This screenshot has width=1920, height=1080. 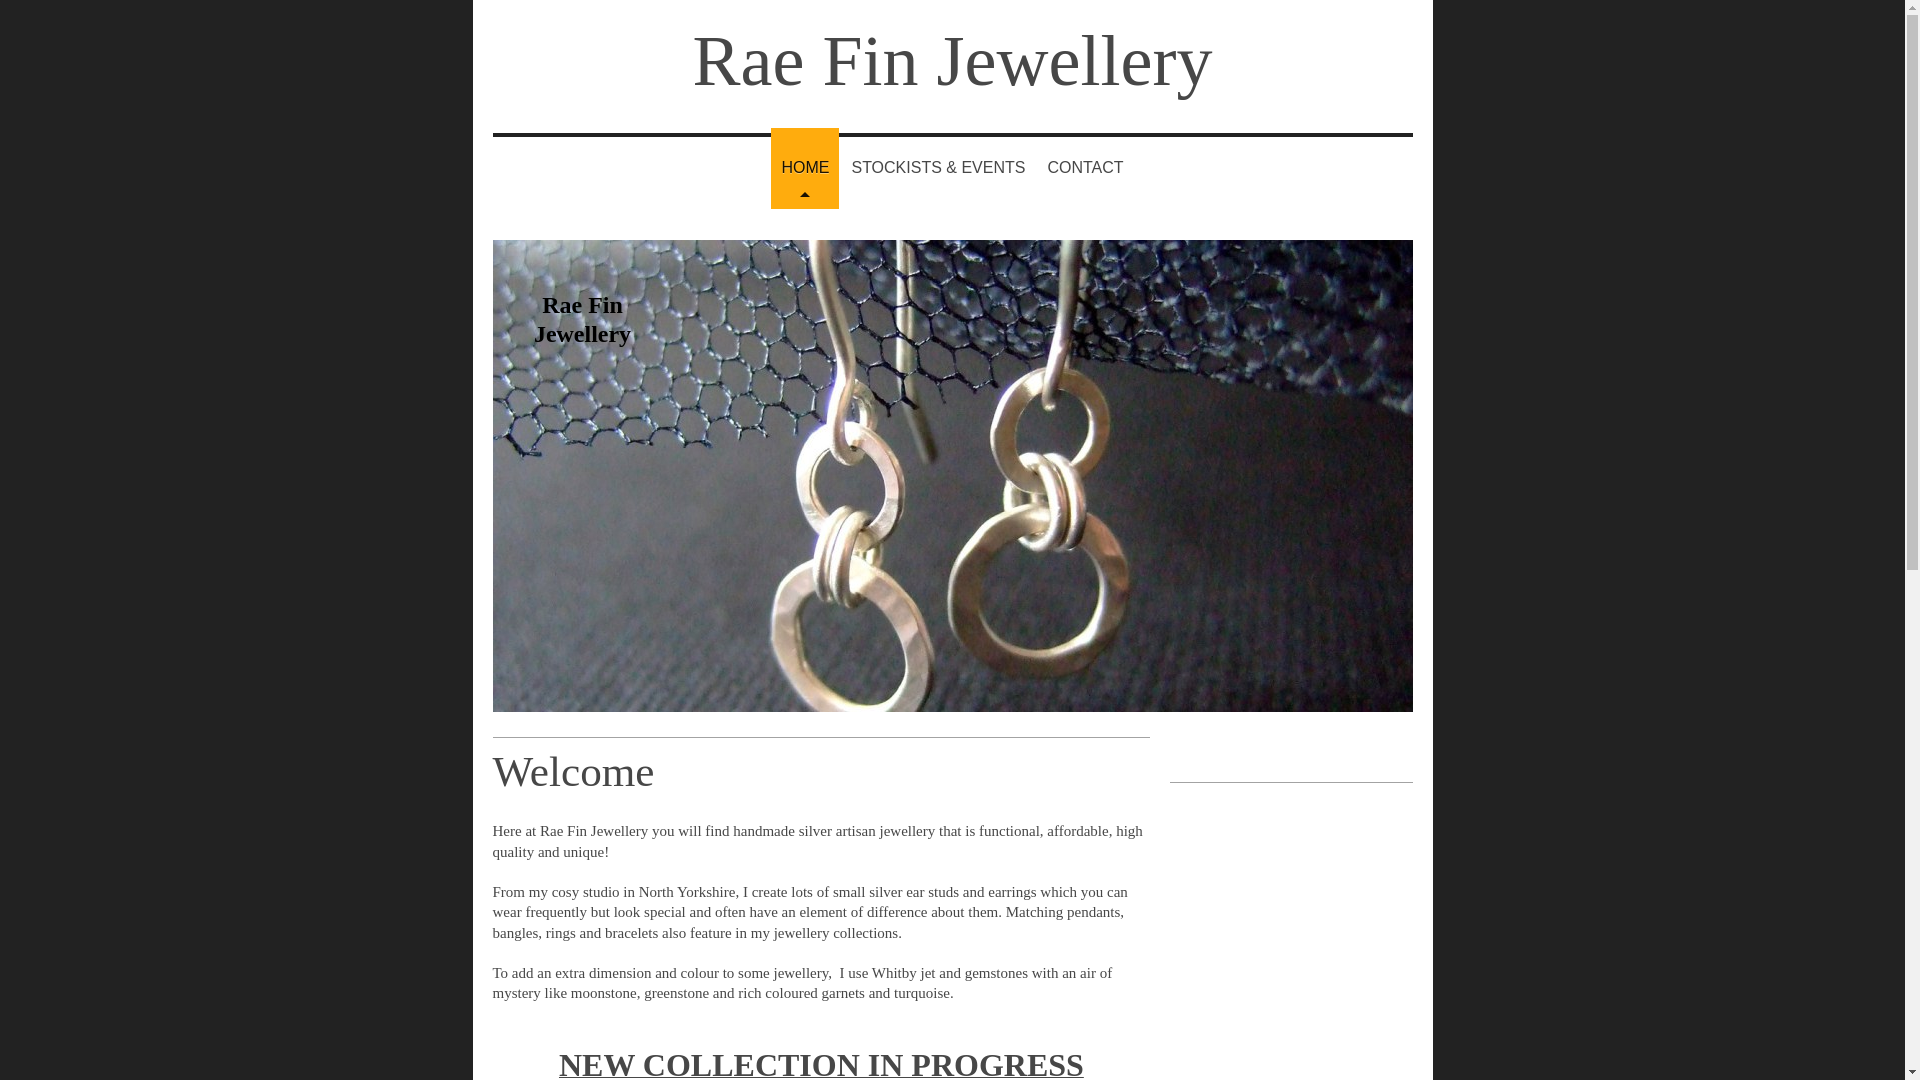 I want to click on CONTACT, so click(x=1084, y=168).